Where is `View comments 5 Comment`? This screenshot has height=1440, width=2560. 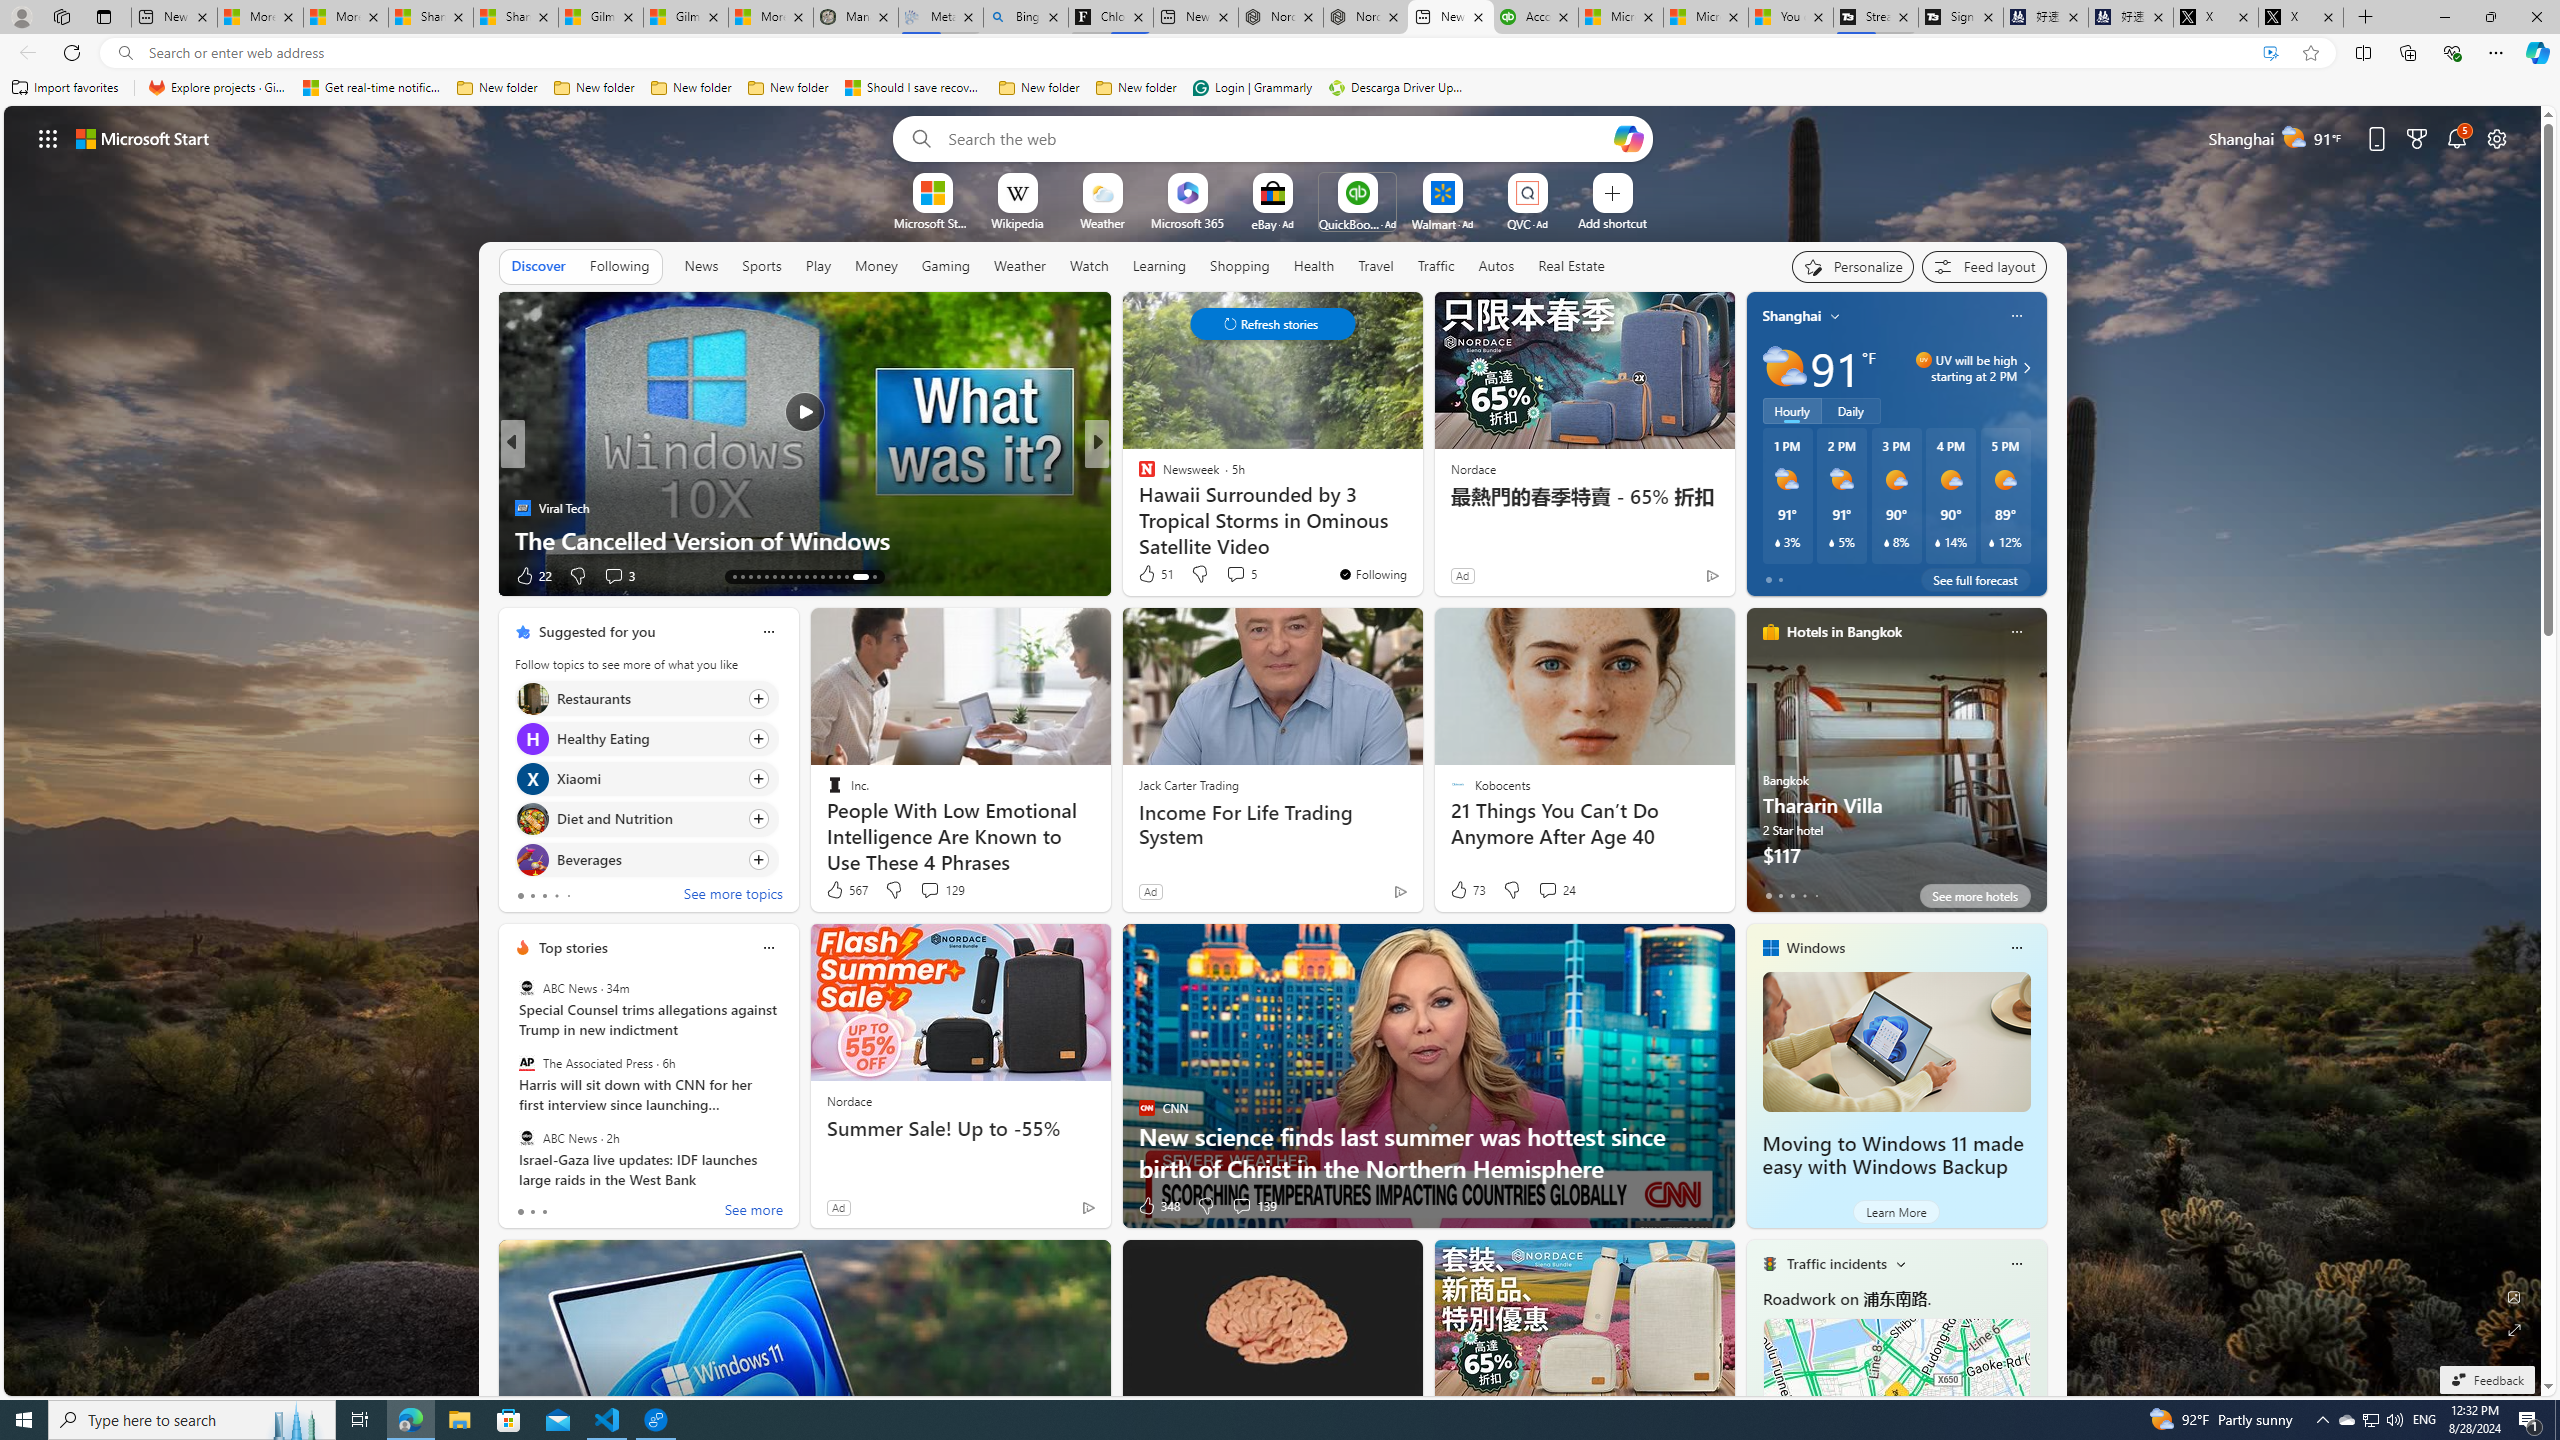
View comments 5 Comment is located at coordinates (1236, 574).